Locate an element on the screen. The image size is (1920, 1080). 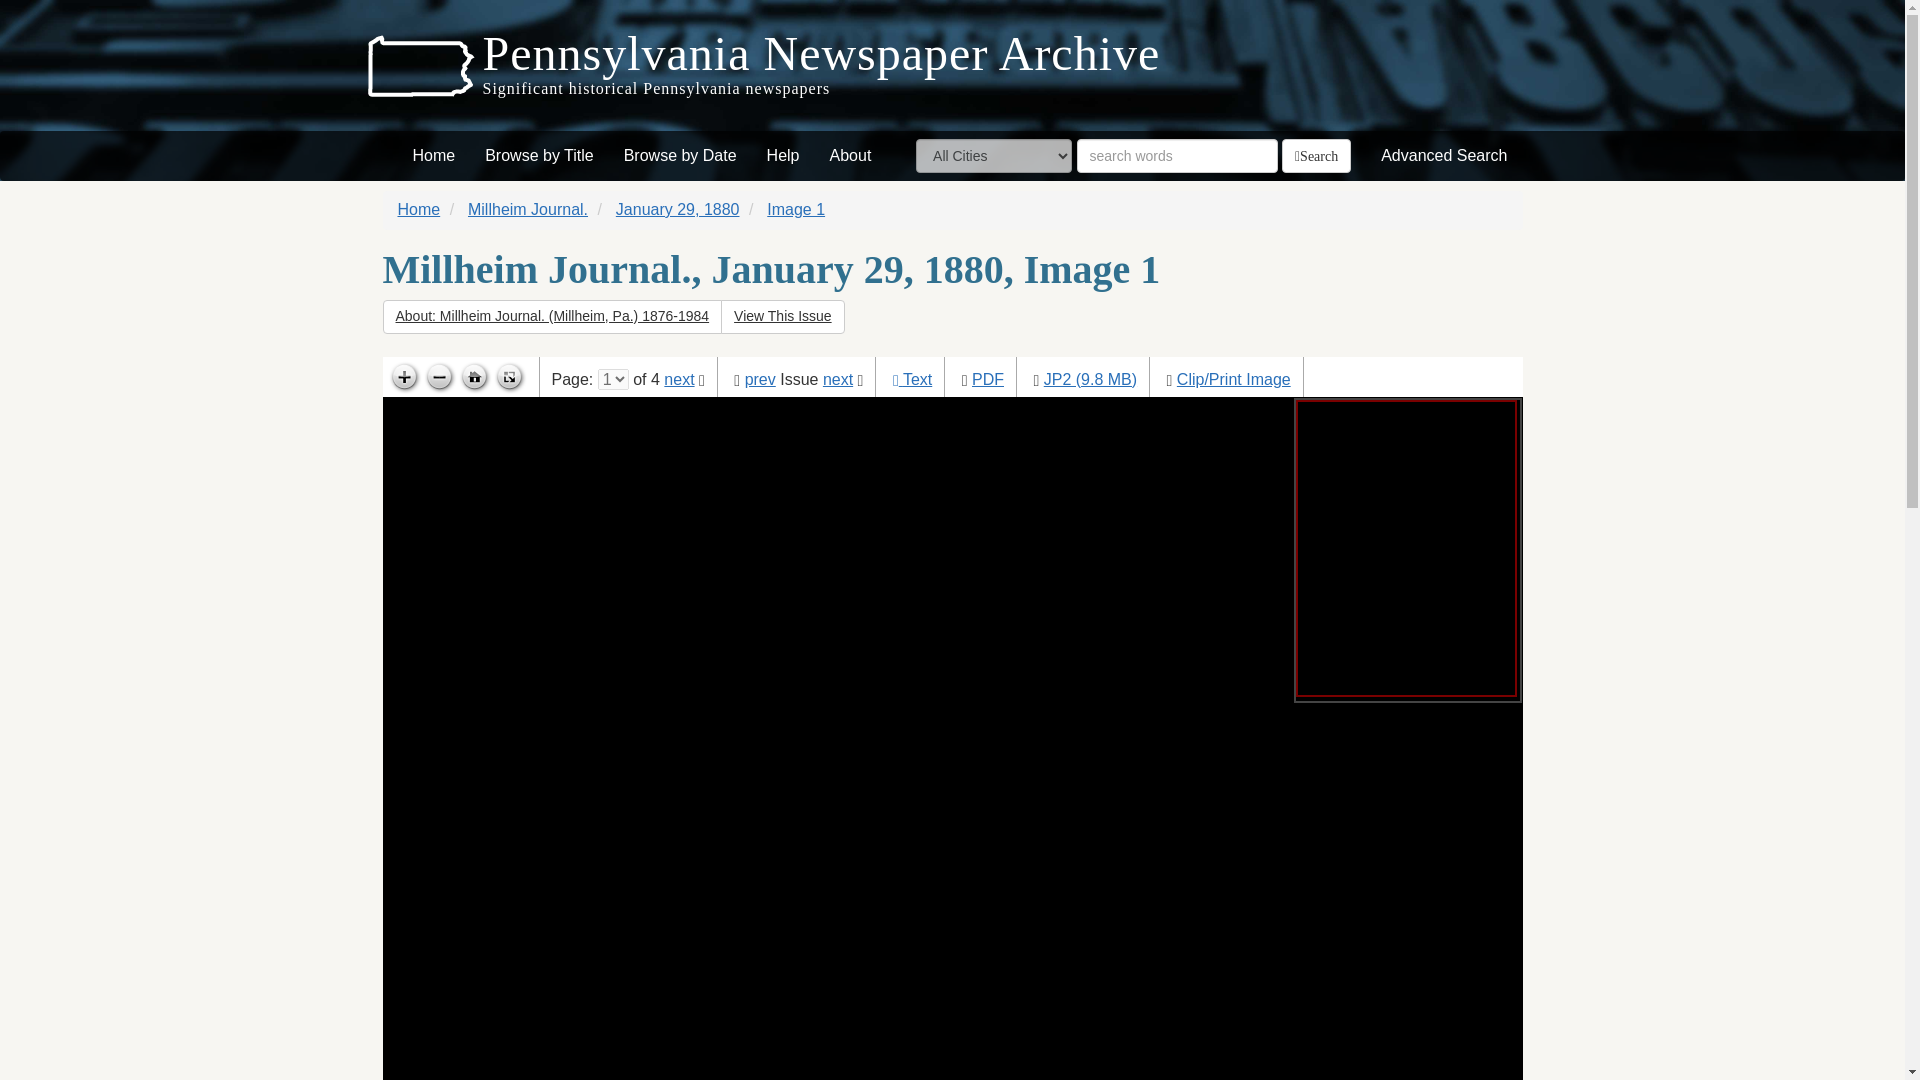
View This Issue is located at coordinates (782, 316).